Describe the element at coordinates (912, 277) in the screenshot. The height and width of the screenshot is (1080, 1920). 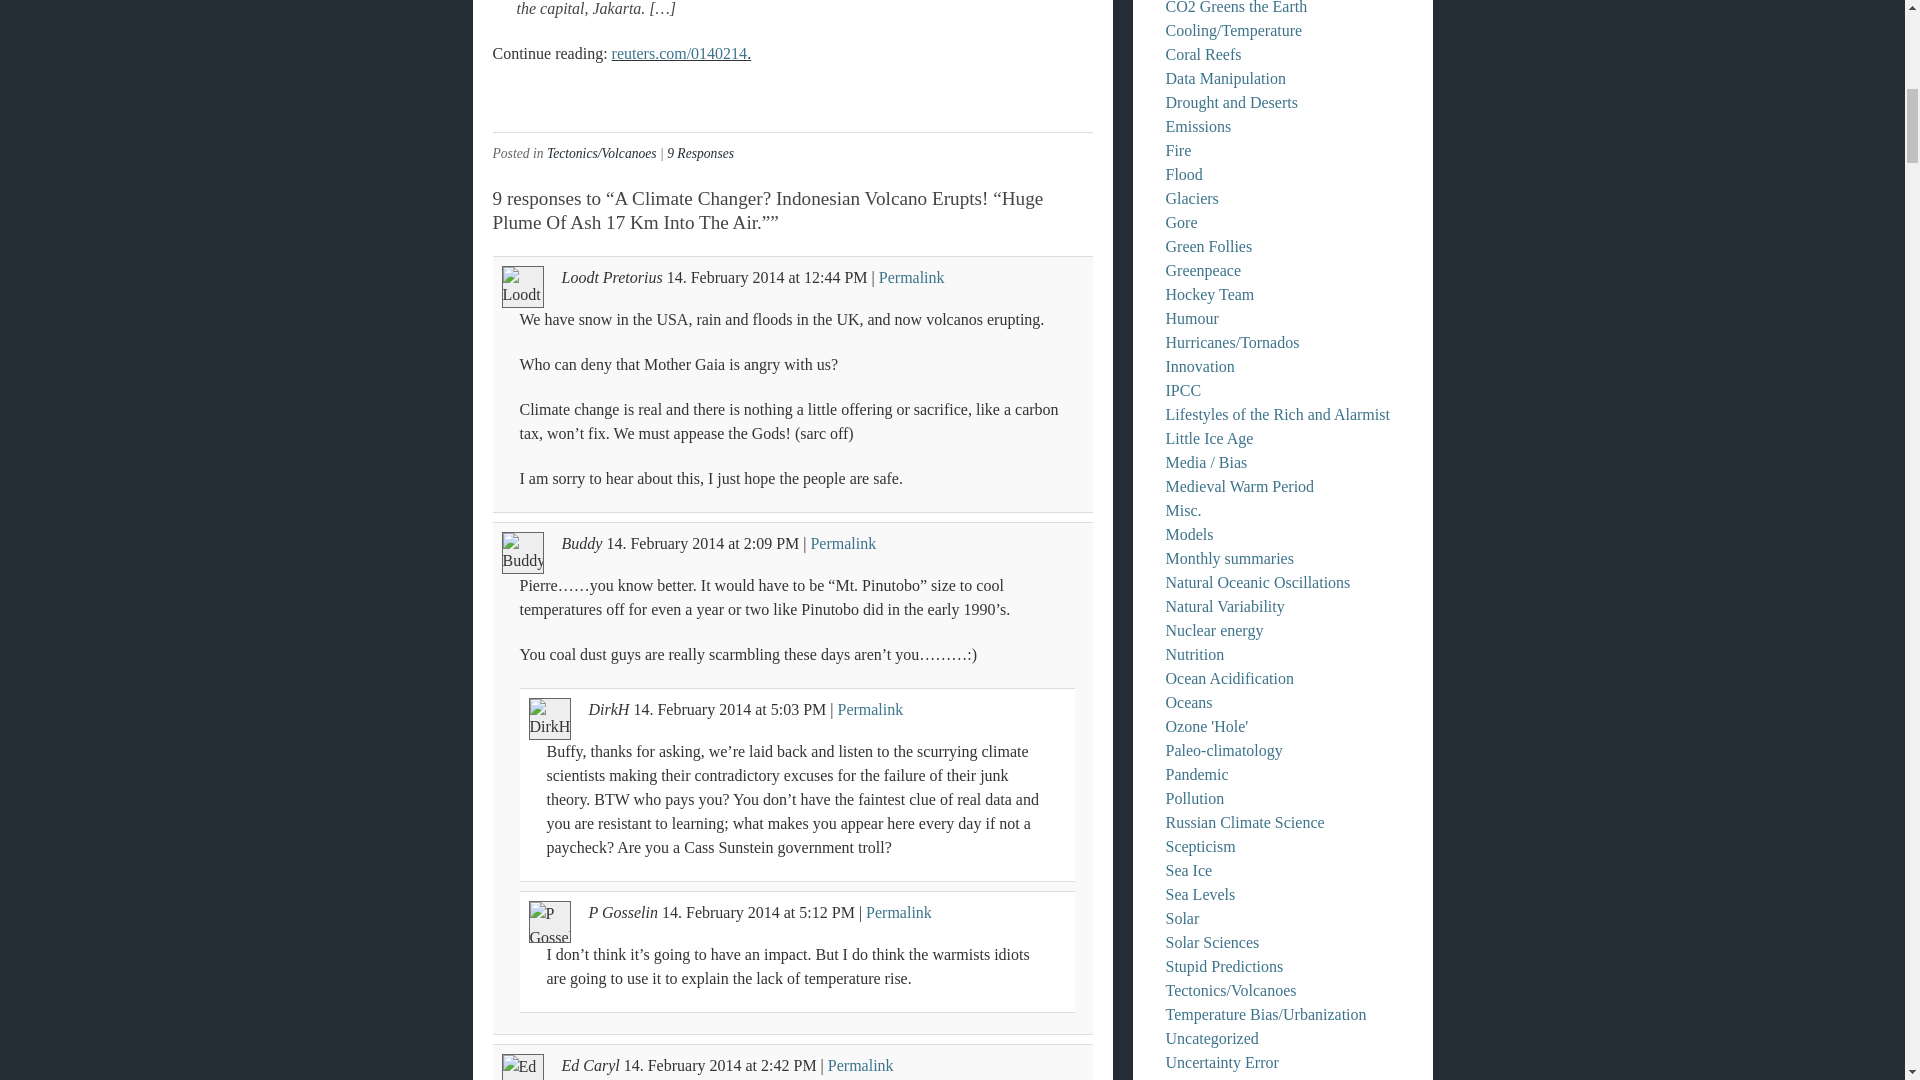
I see `Permalink to comment 918205` at that location.